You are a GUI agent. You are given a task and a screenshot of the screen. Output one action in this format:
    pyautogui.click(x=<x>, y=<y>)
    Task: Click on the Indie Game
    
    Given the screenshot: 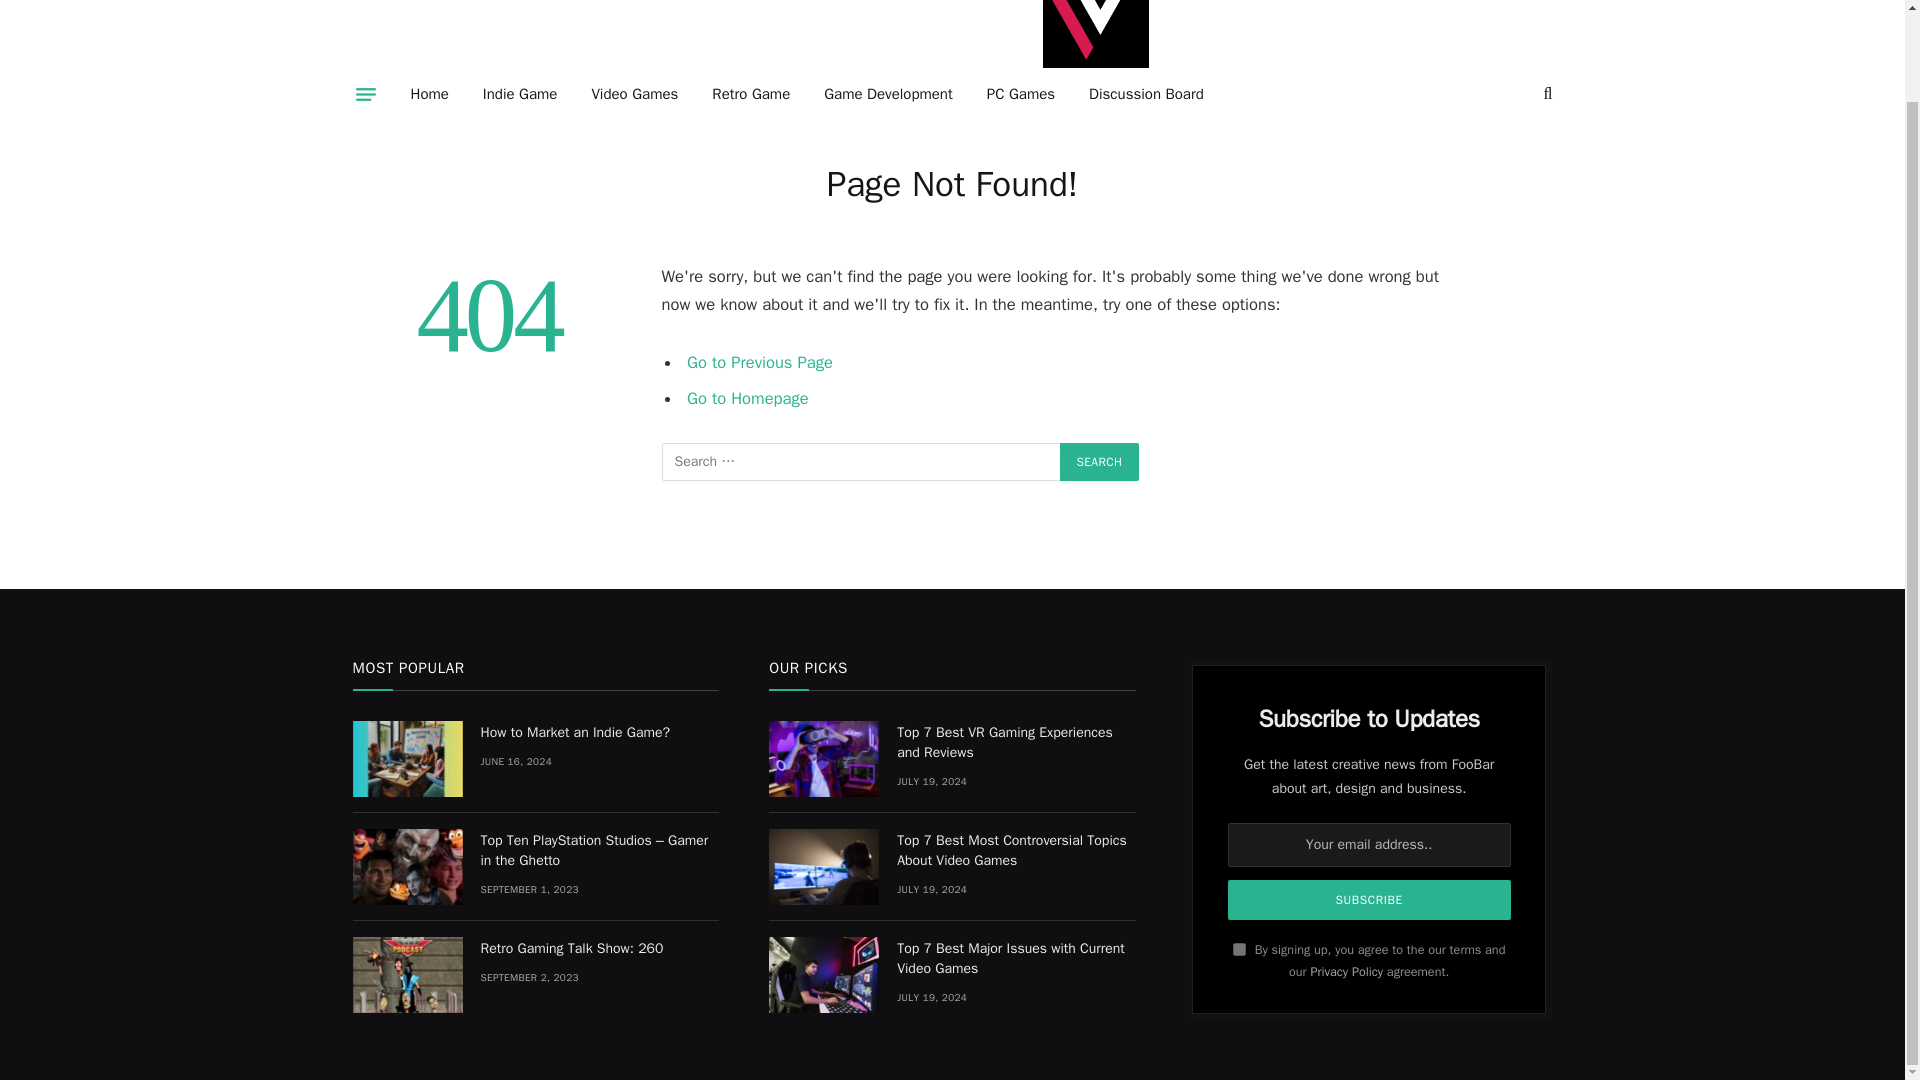 What is the action you would take?
    pyautogui.click(x=520, y=94)
    